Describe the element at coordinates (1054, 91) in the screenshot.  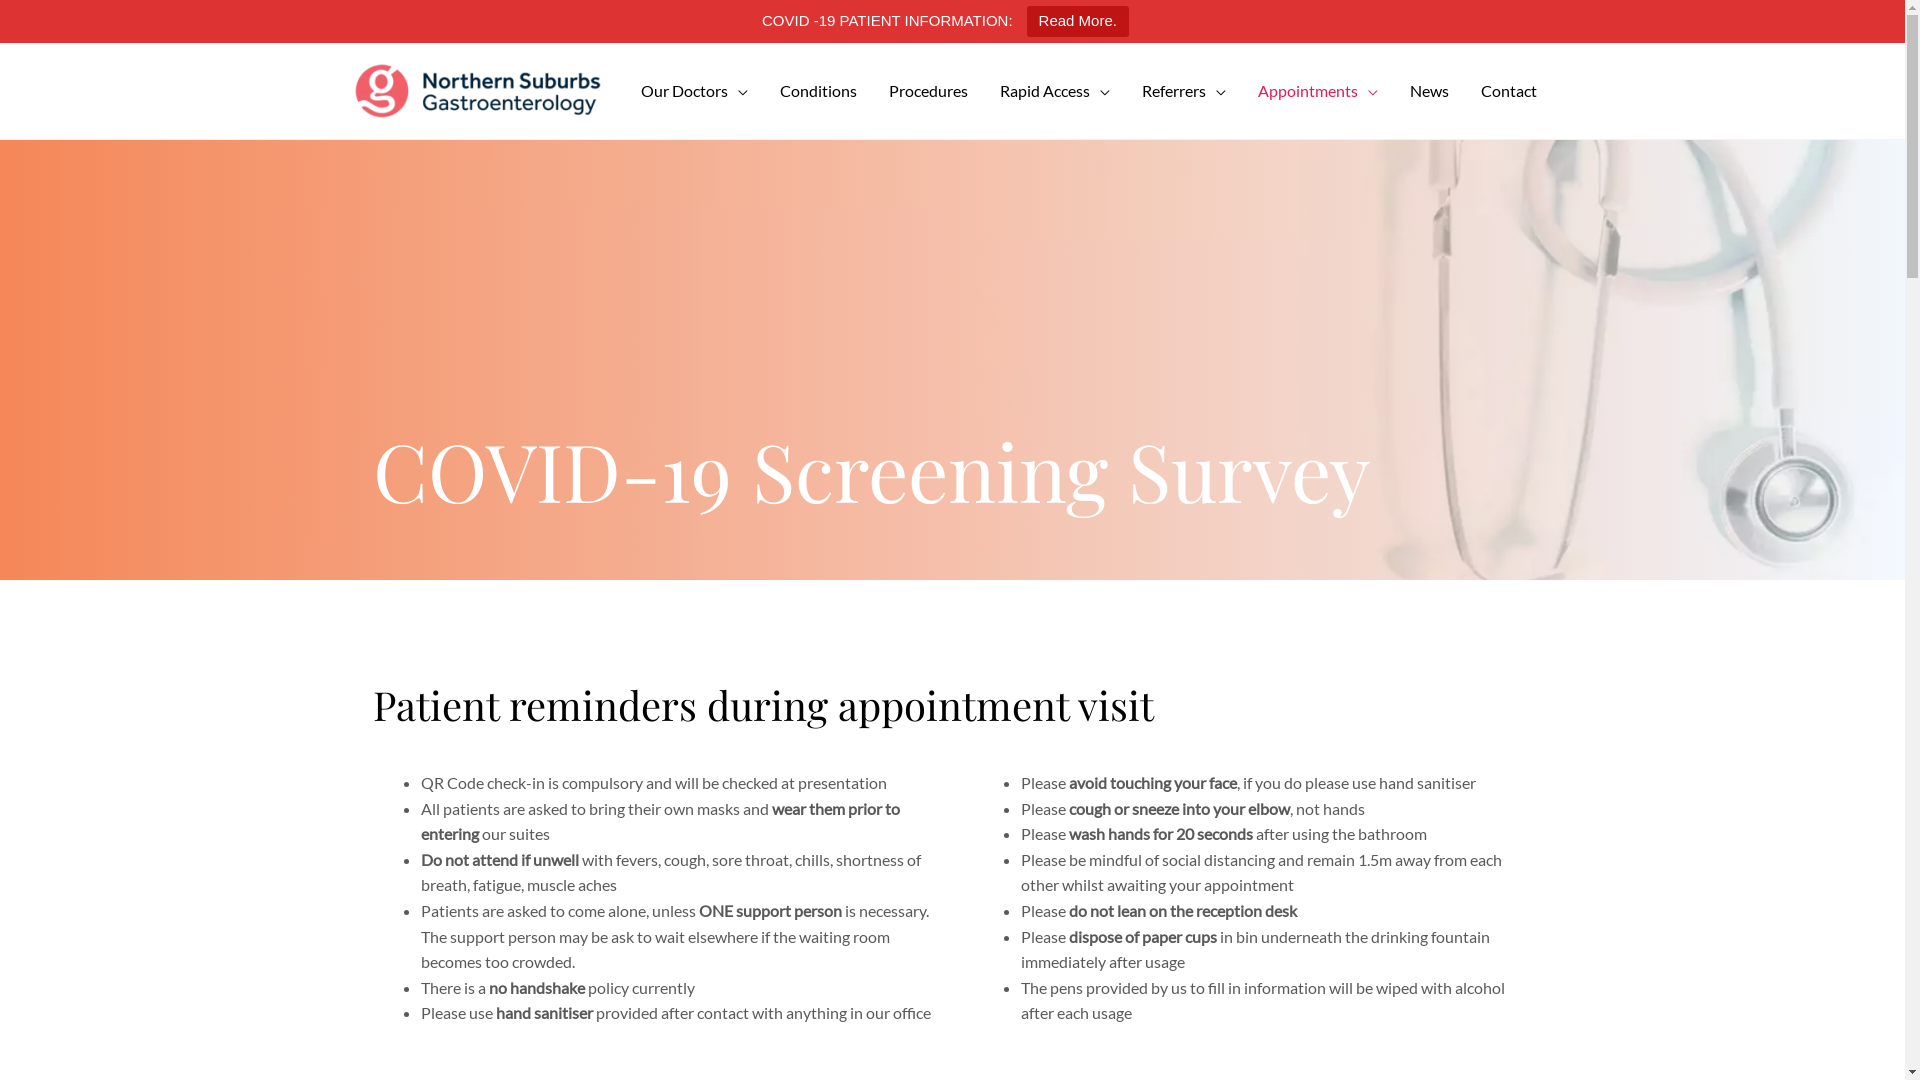
I see `Rapid Access` at that location.